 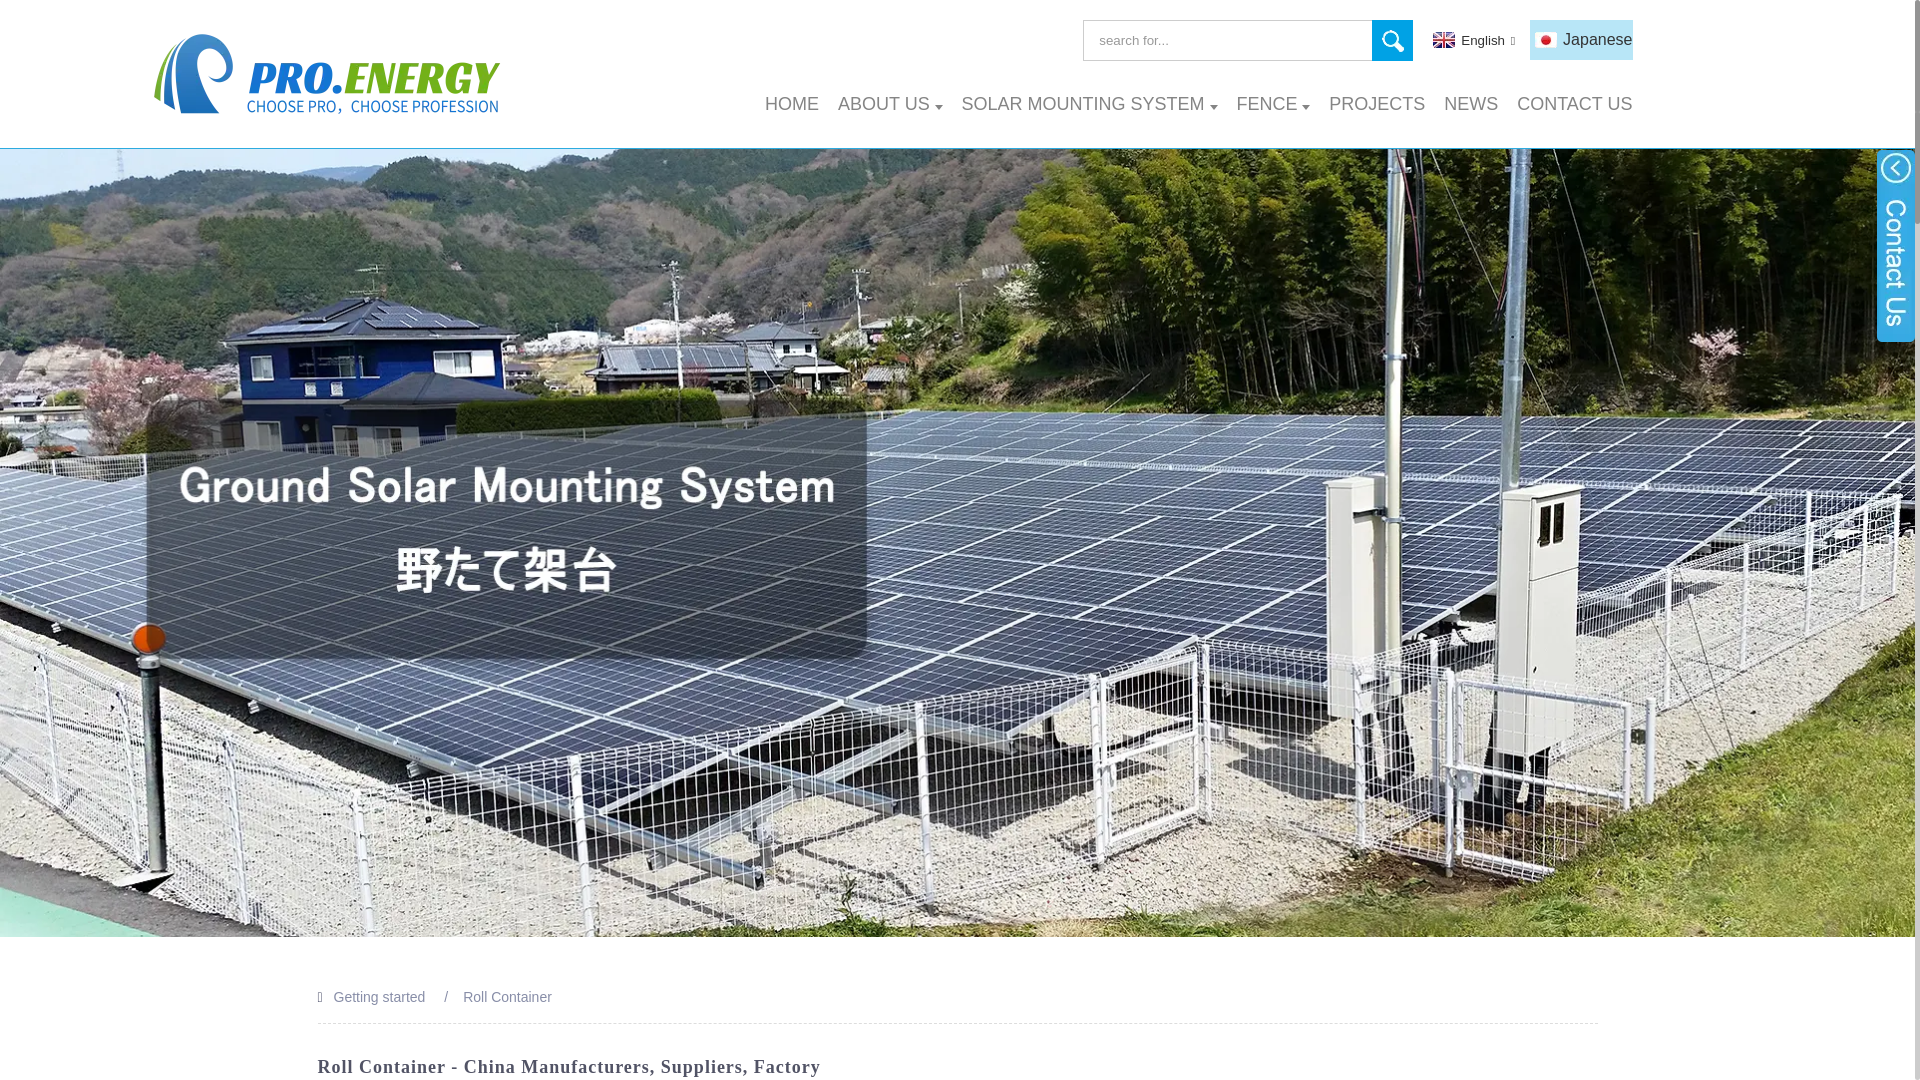 I want to click on Getting started, so click(x=380, y=997).